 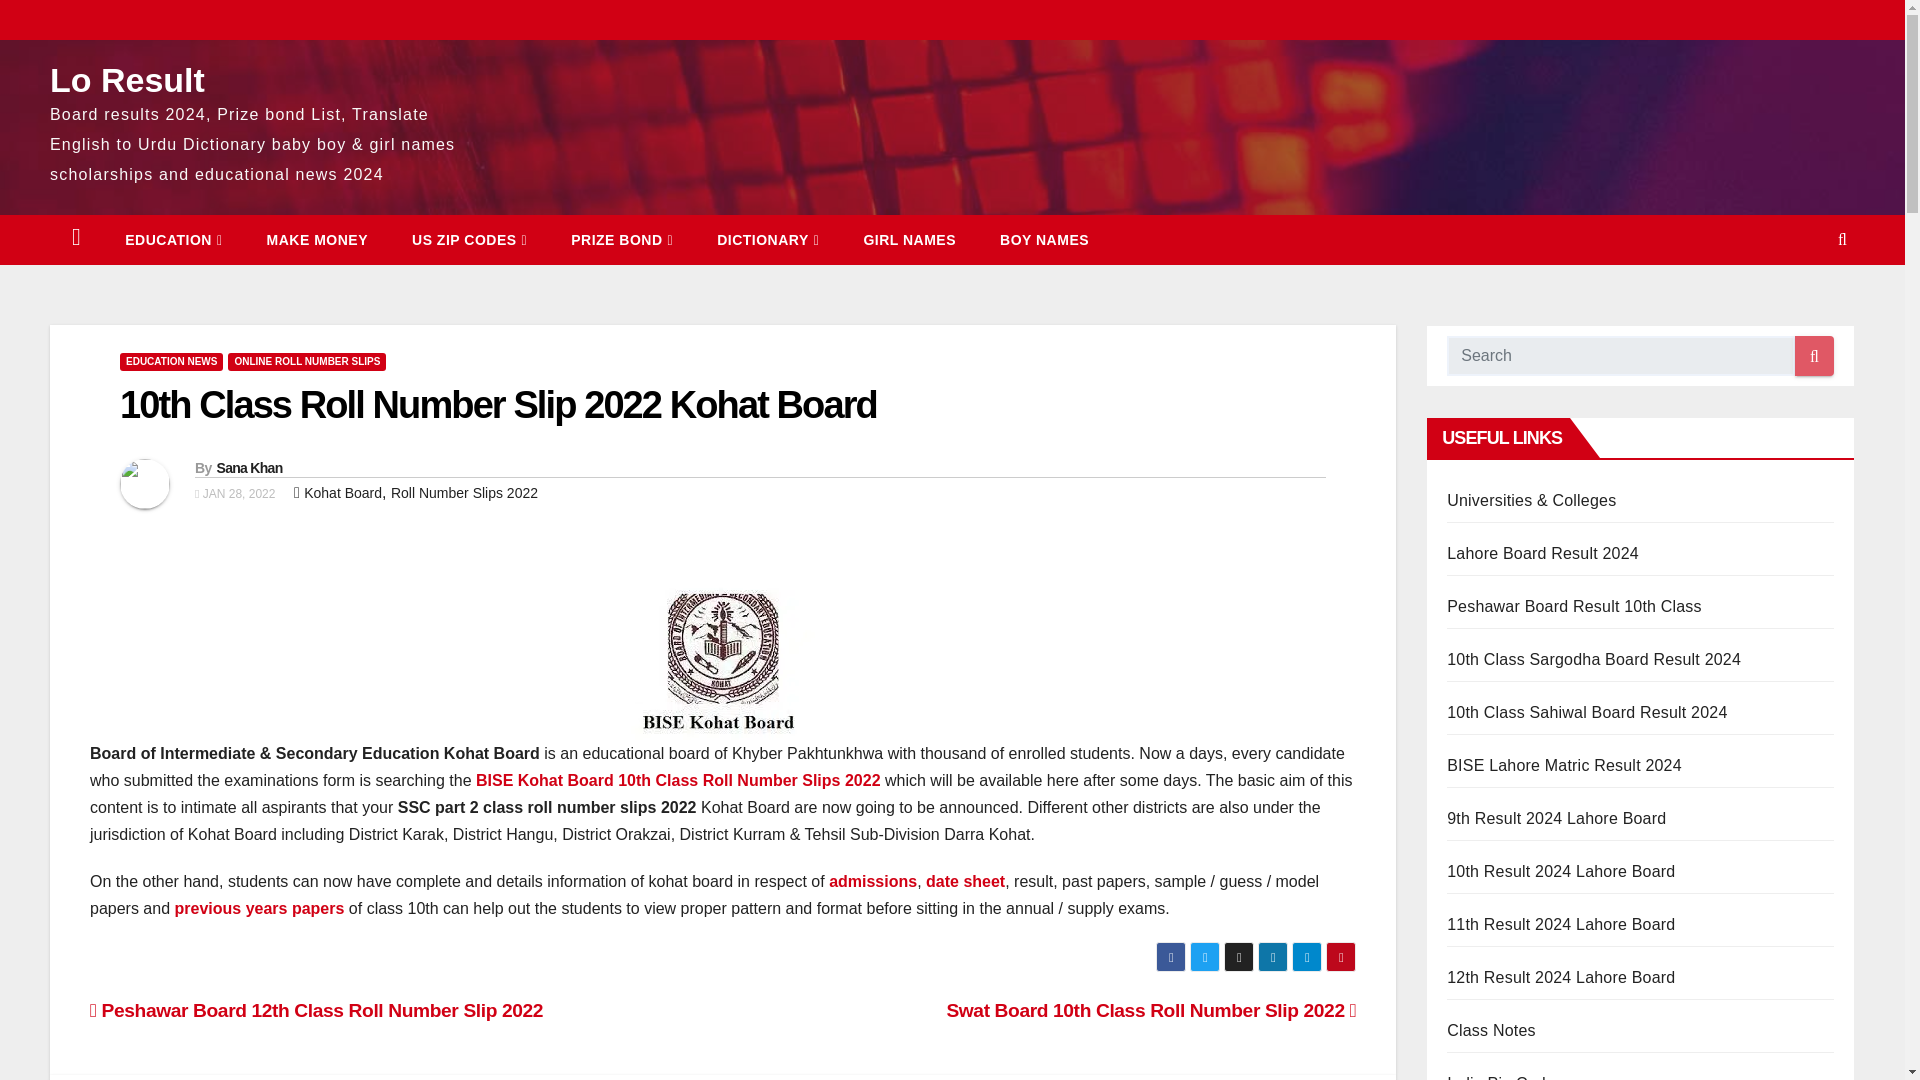 I want to click on Kohat Board, so click(x=342, y=492).